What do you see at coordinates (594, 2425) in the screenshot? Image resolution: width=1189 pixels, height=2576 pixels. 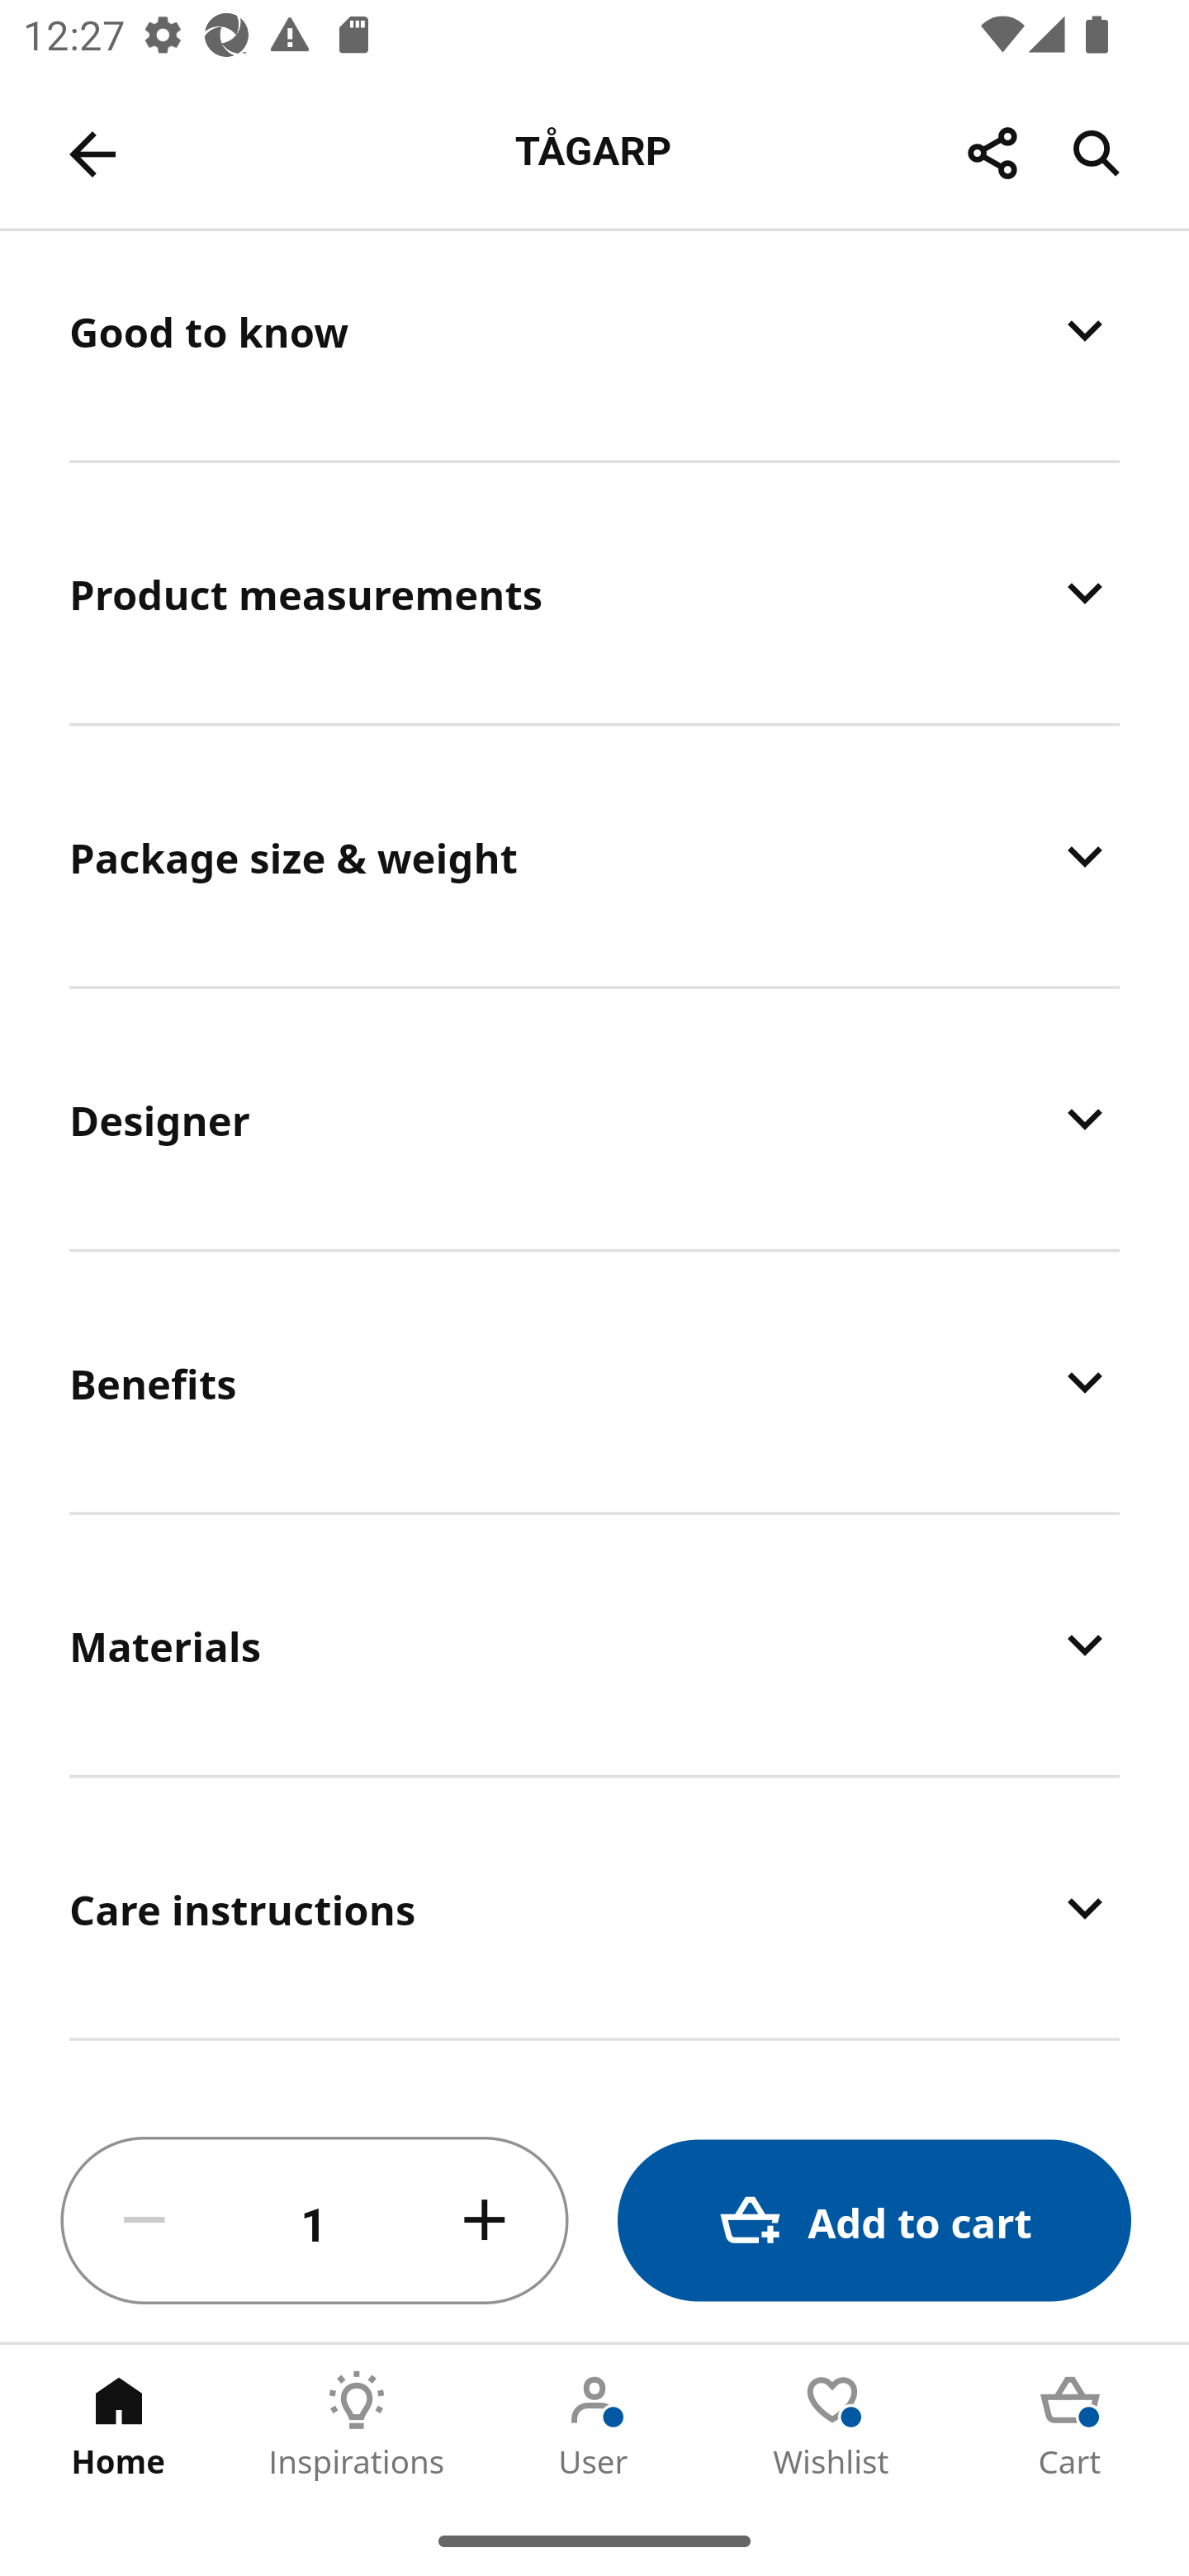 I see `User
Tab 3 of 5` at bounding box center [594, 2425].